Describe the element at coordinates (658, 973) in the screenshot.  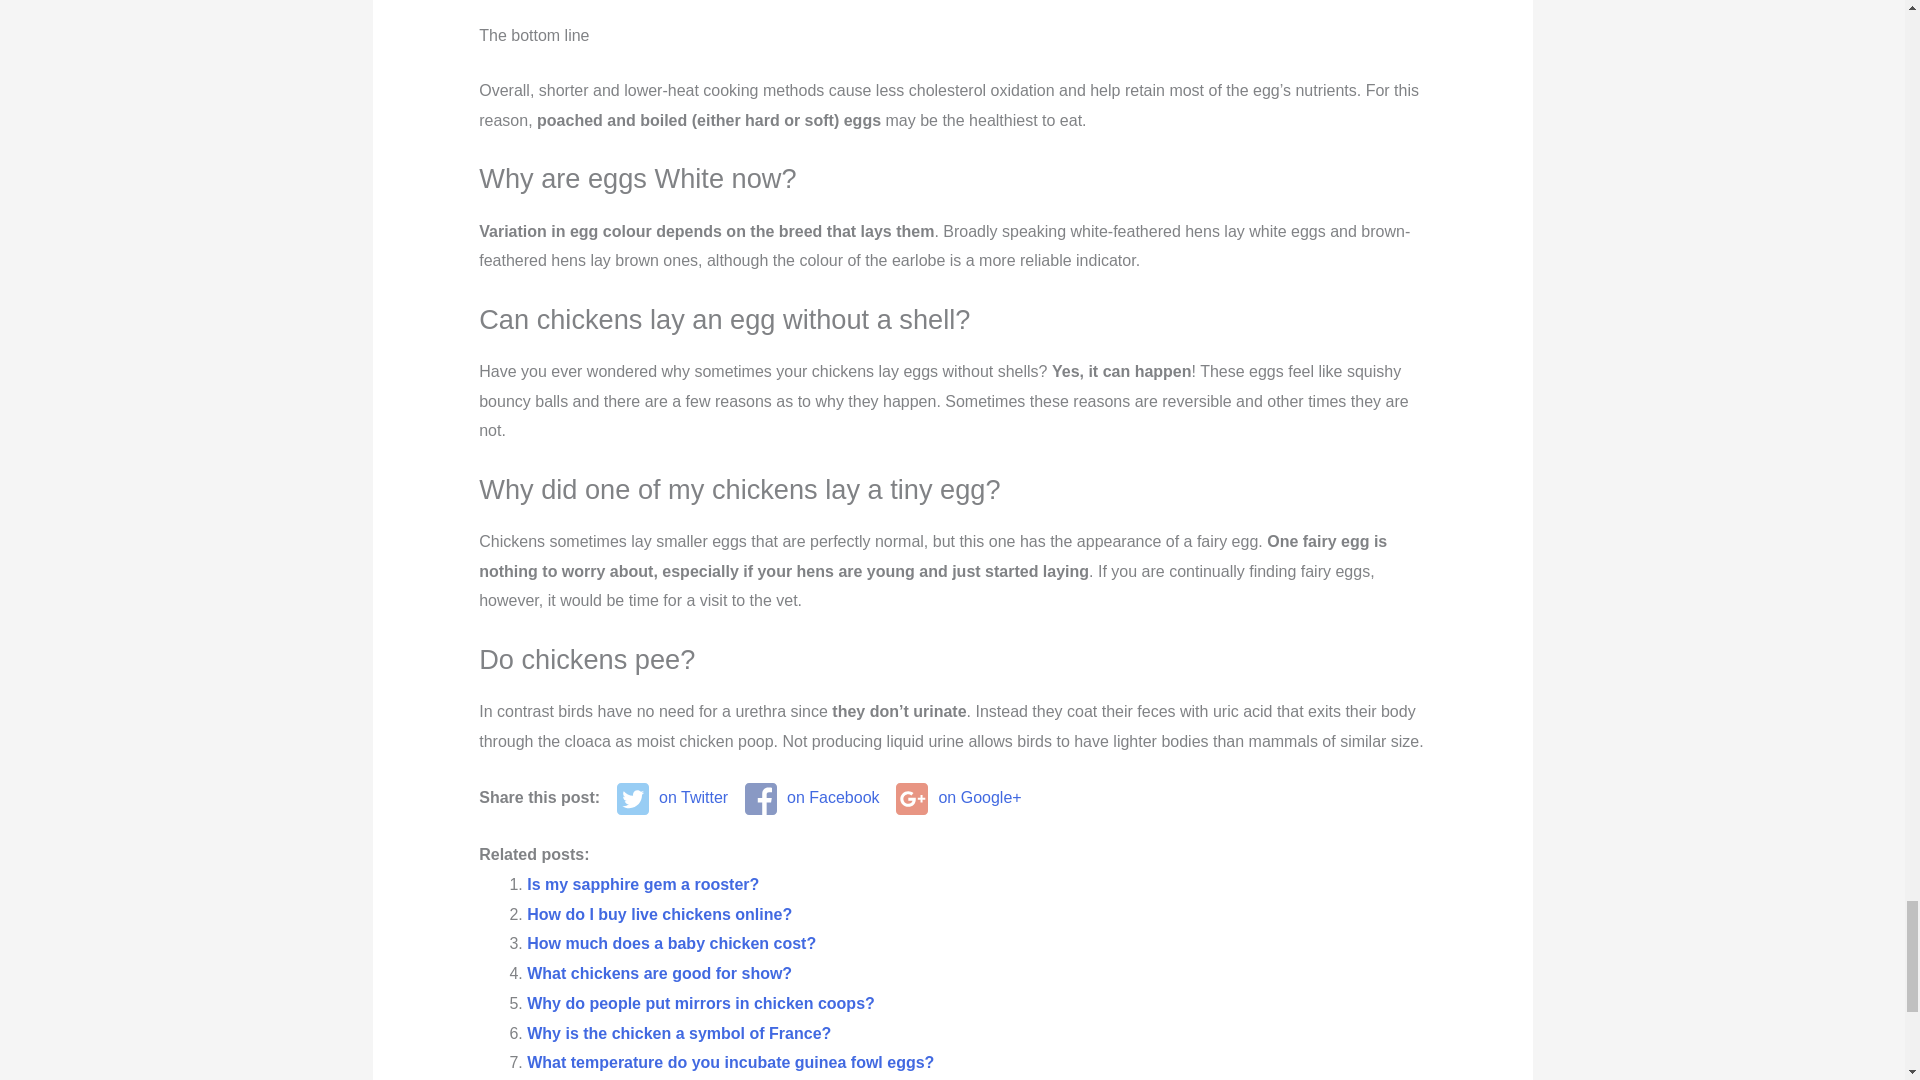
I see `What chickens are good for show?` at that location.